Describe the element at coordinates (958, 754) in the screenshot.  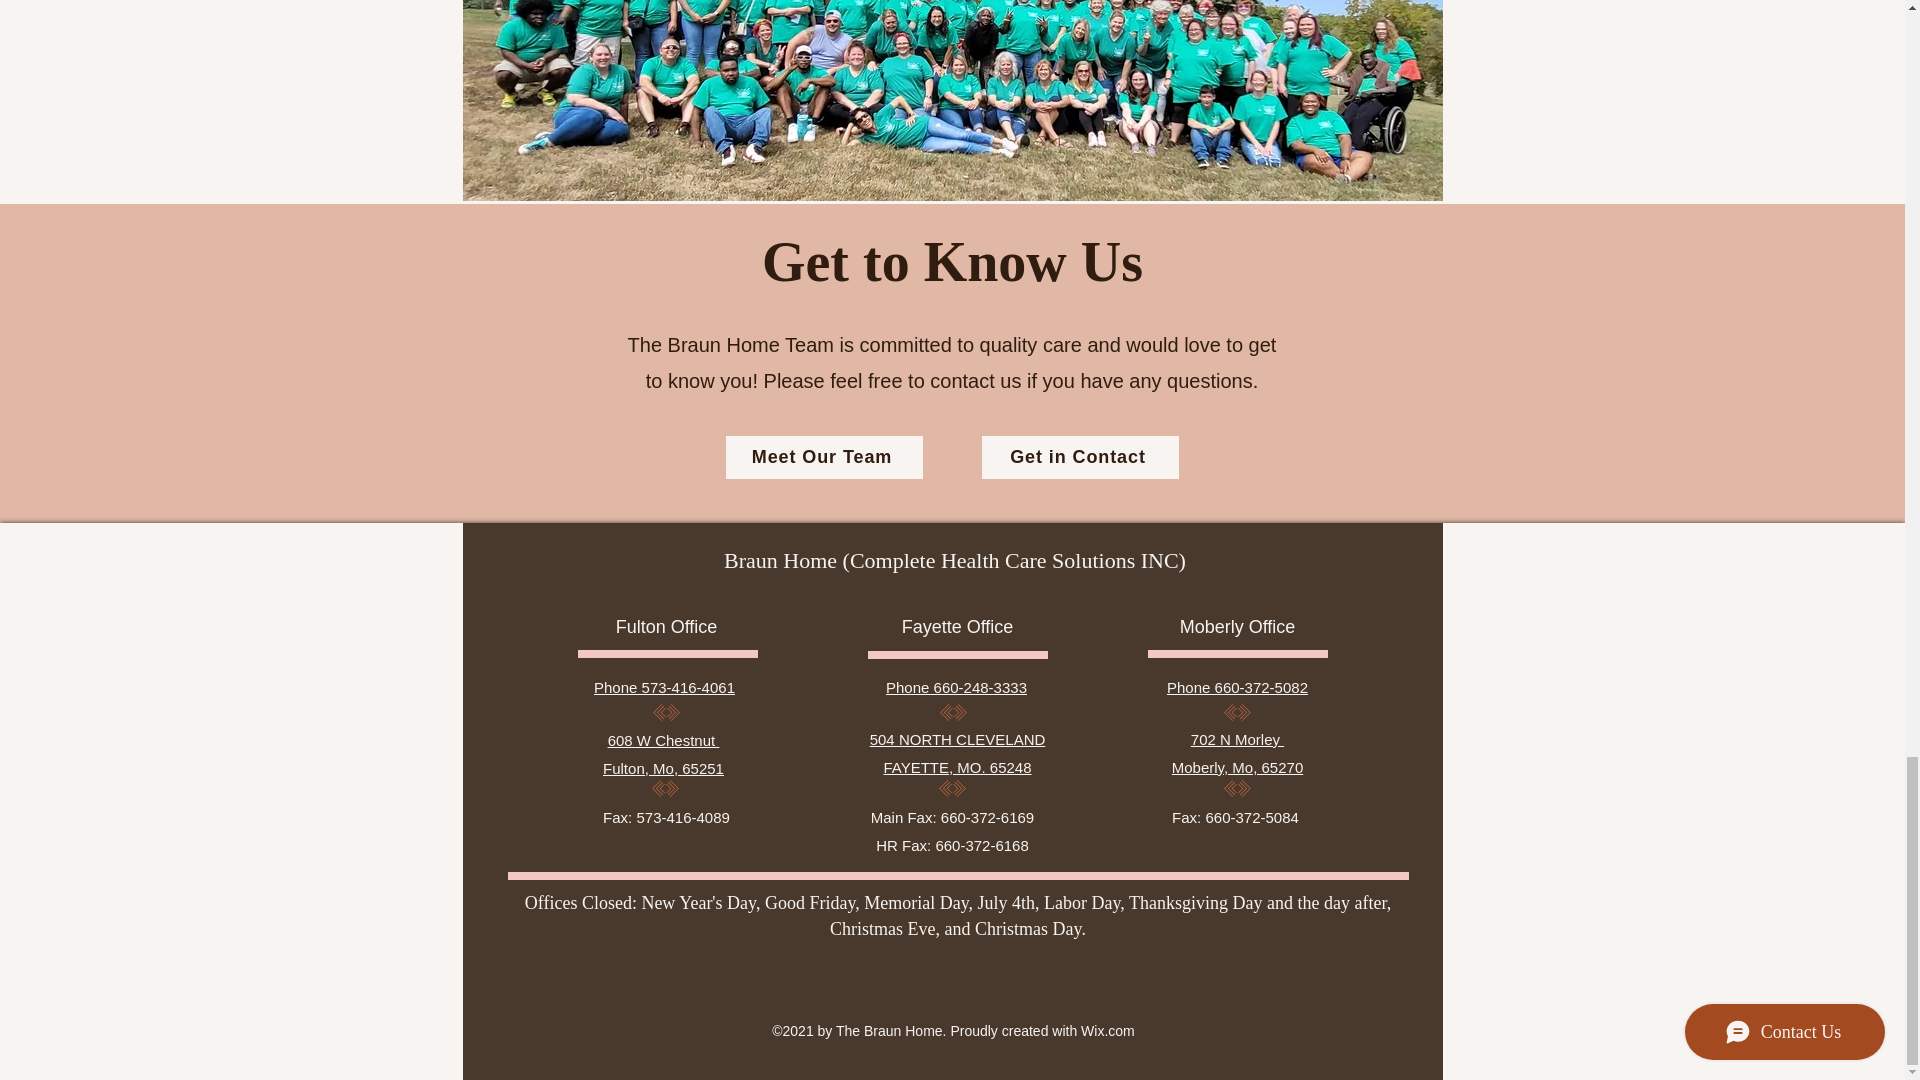
I see `504 NORTH CLEVELAND FAYETTE, MO. 65248` at that location.